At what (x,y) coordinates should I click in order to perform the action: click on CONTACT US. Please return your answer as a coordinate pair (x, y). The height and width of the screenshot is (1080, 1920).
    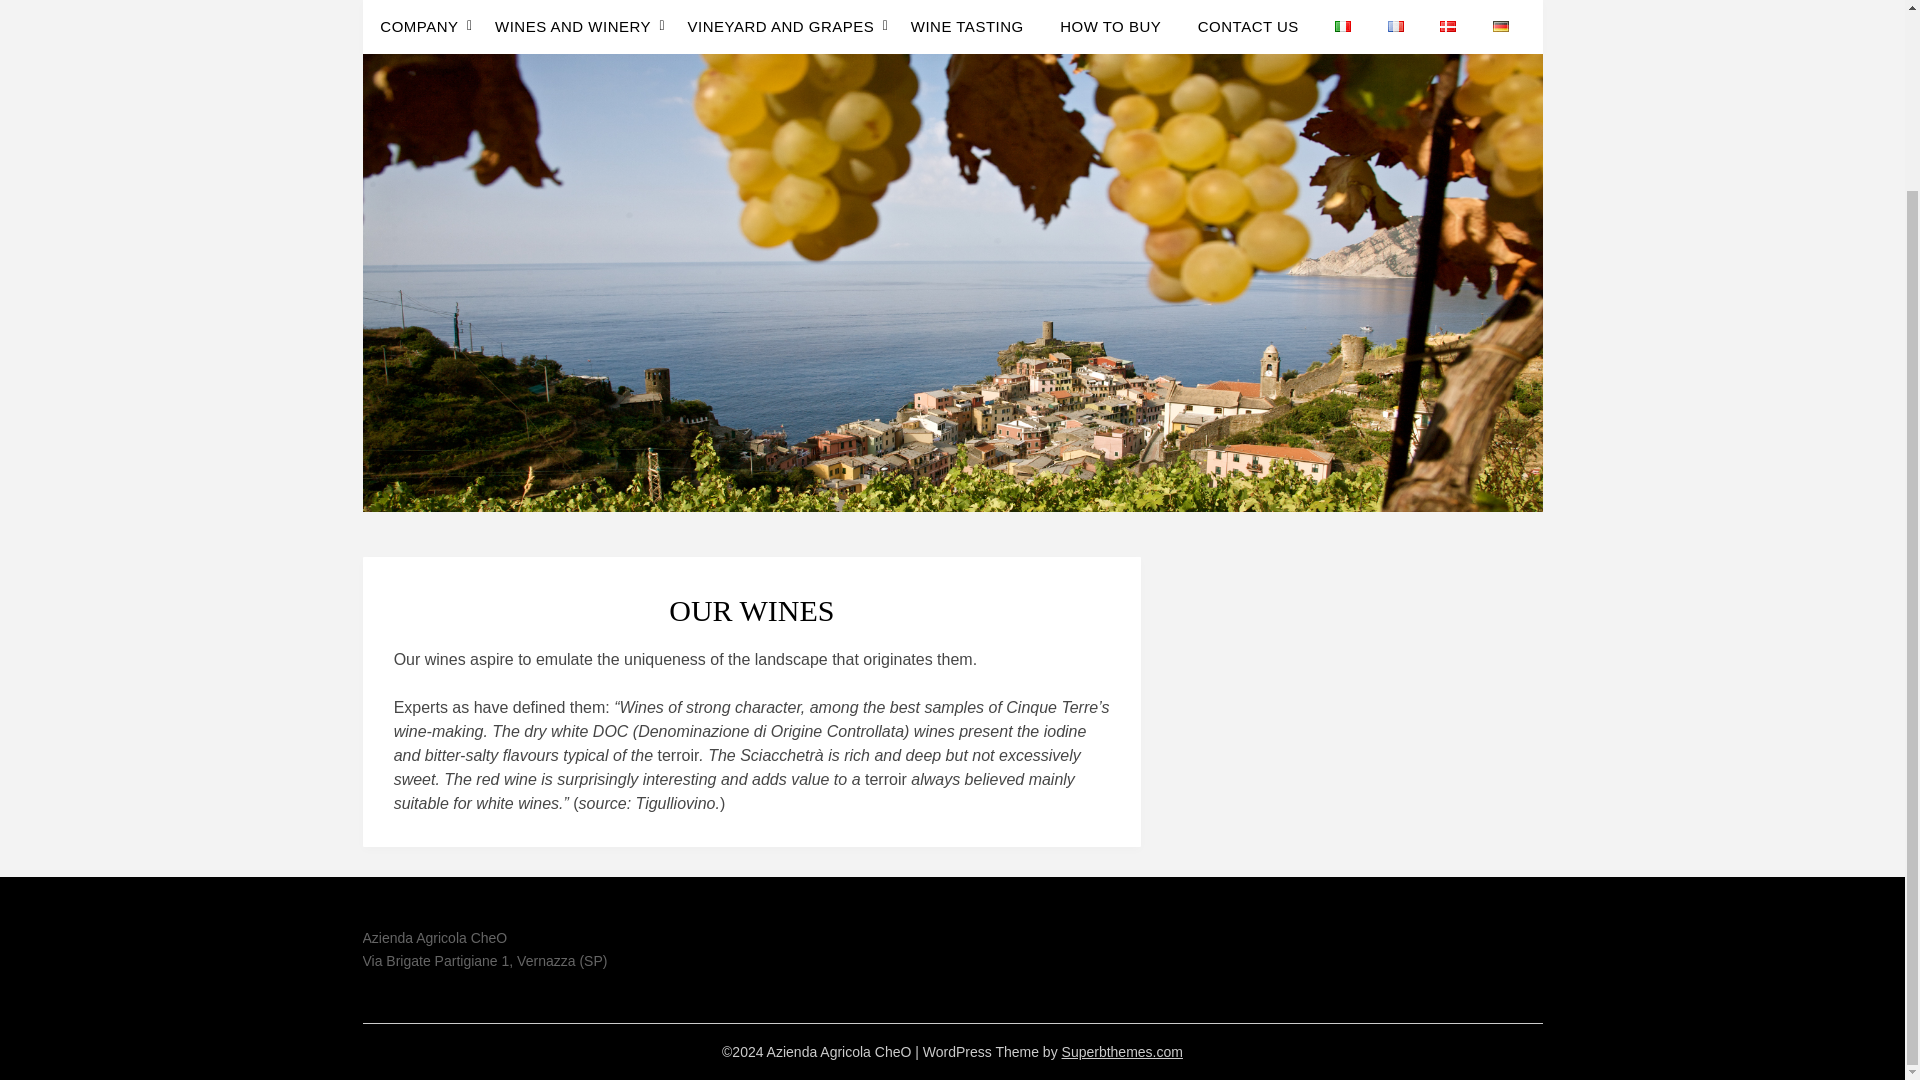
    Looking at the image, I should click on (1248, 27).